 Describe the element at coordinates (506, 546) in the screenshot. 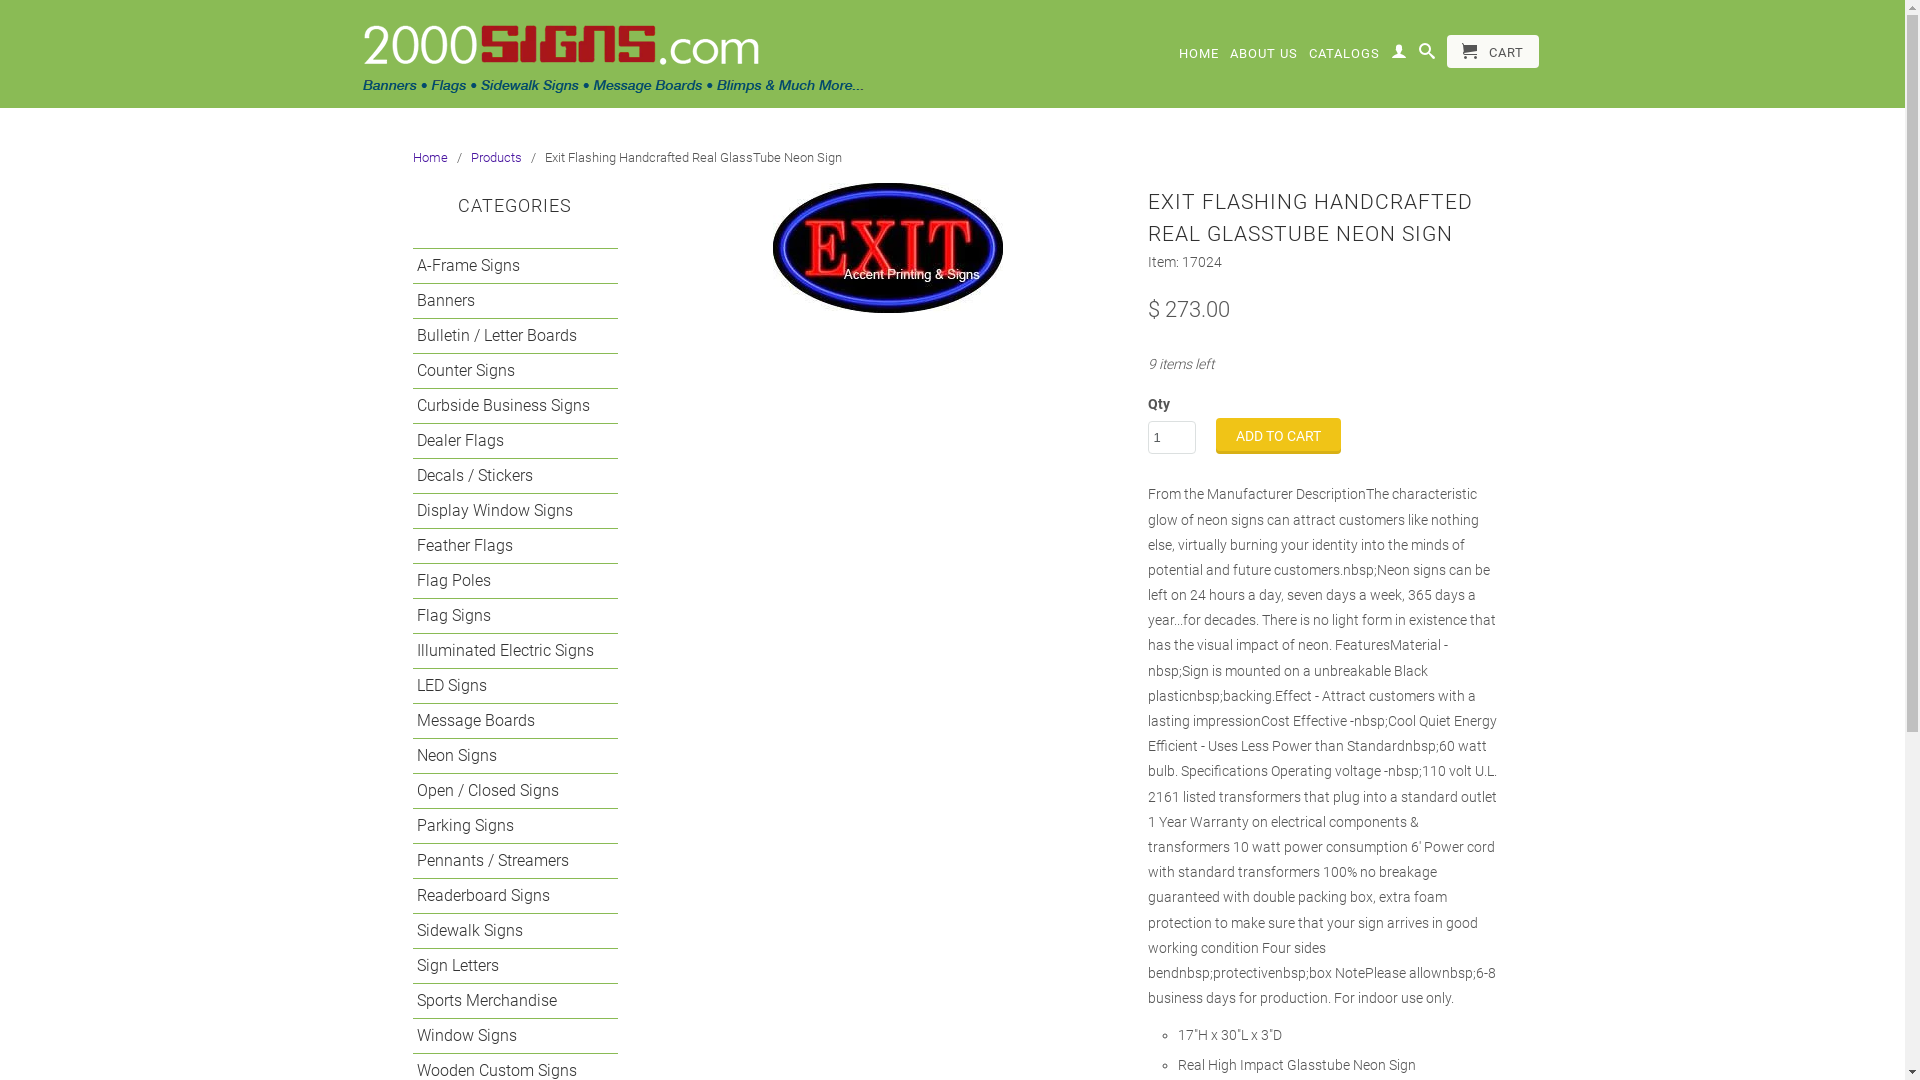

I see `Feather Flags` at that location.